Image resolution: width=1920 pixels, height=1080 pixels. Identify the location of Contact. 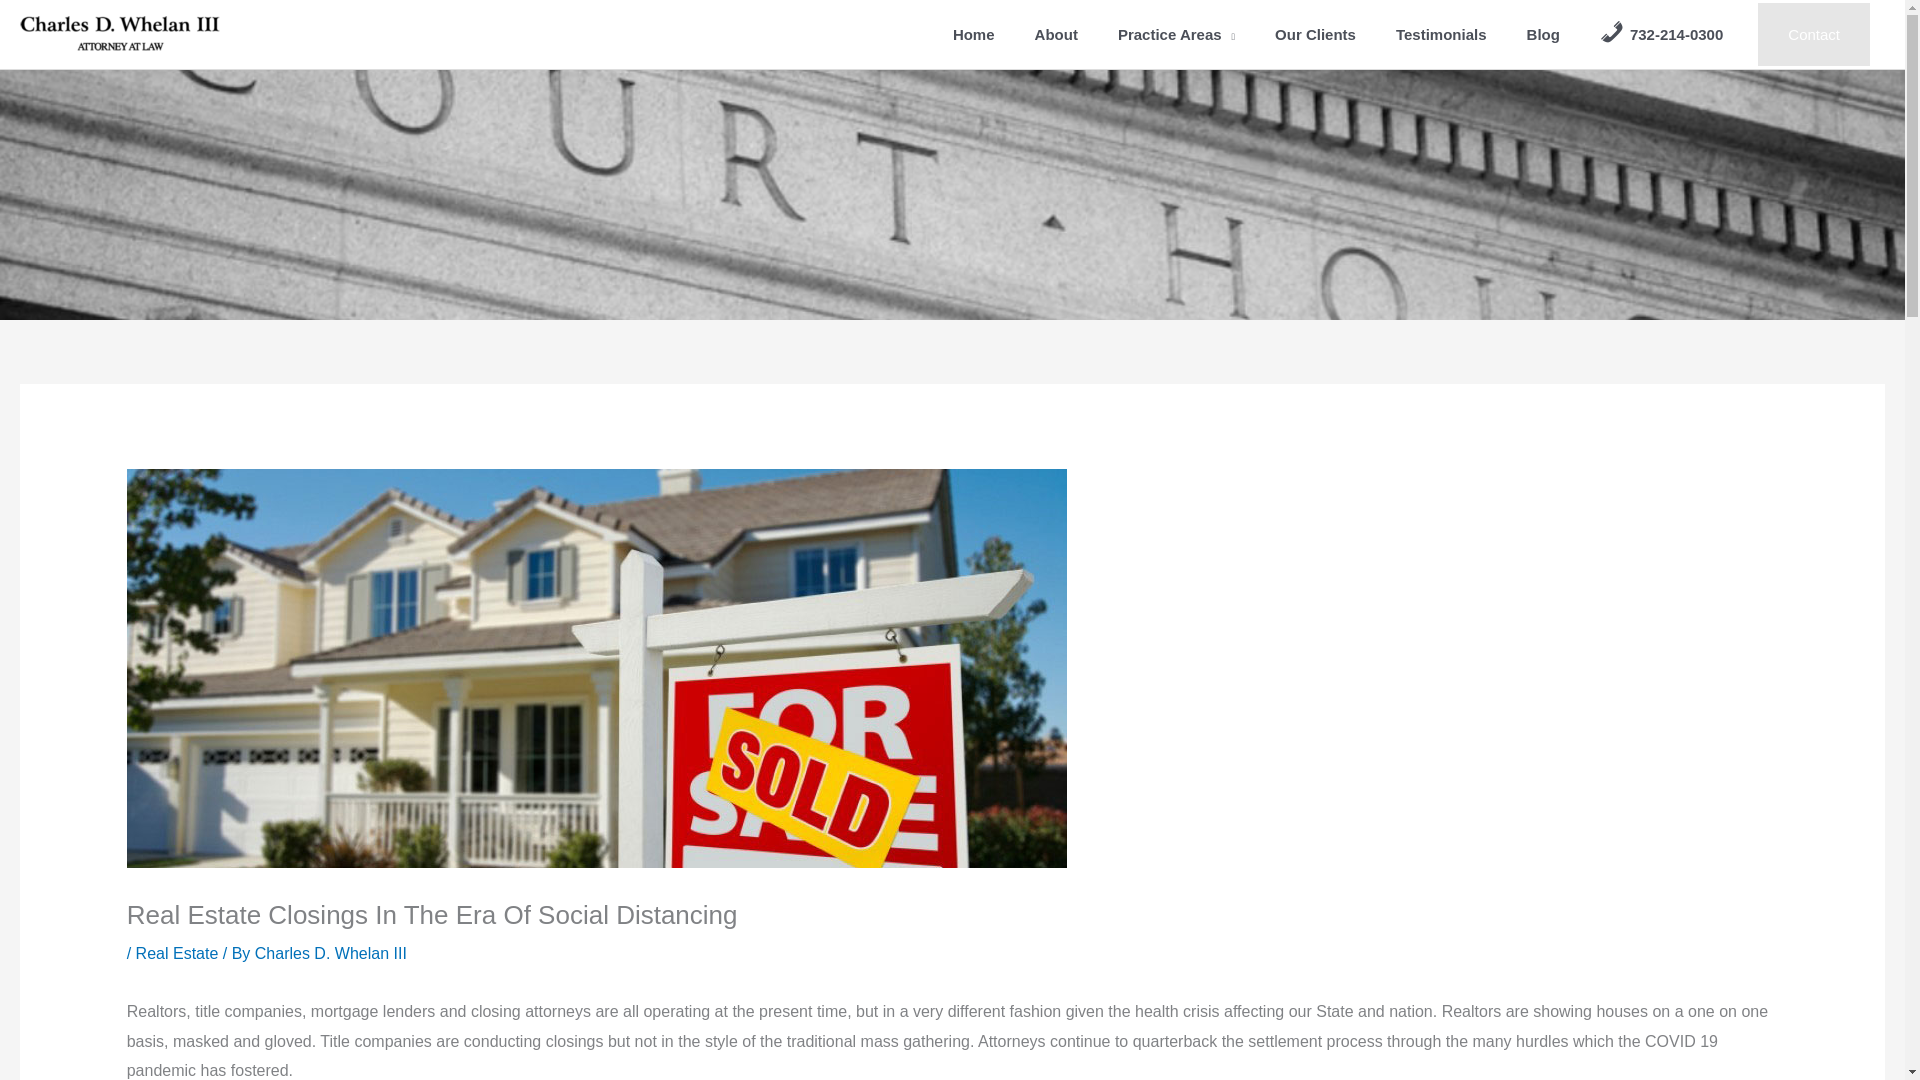
(1814, 34).